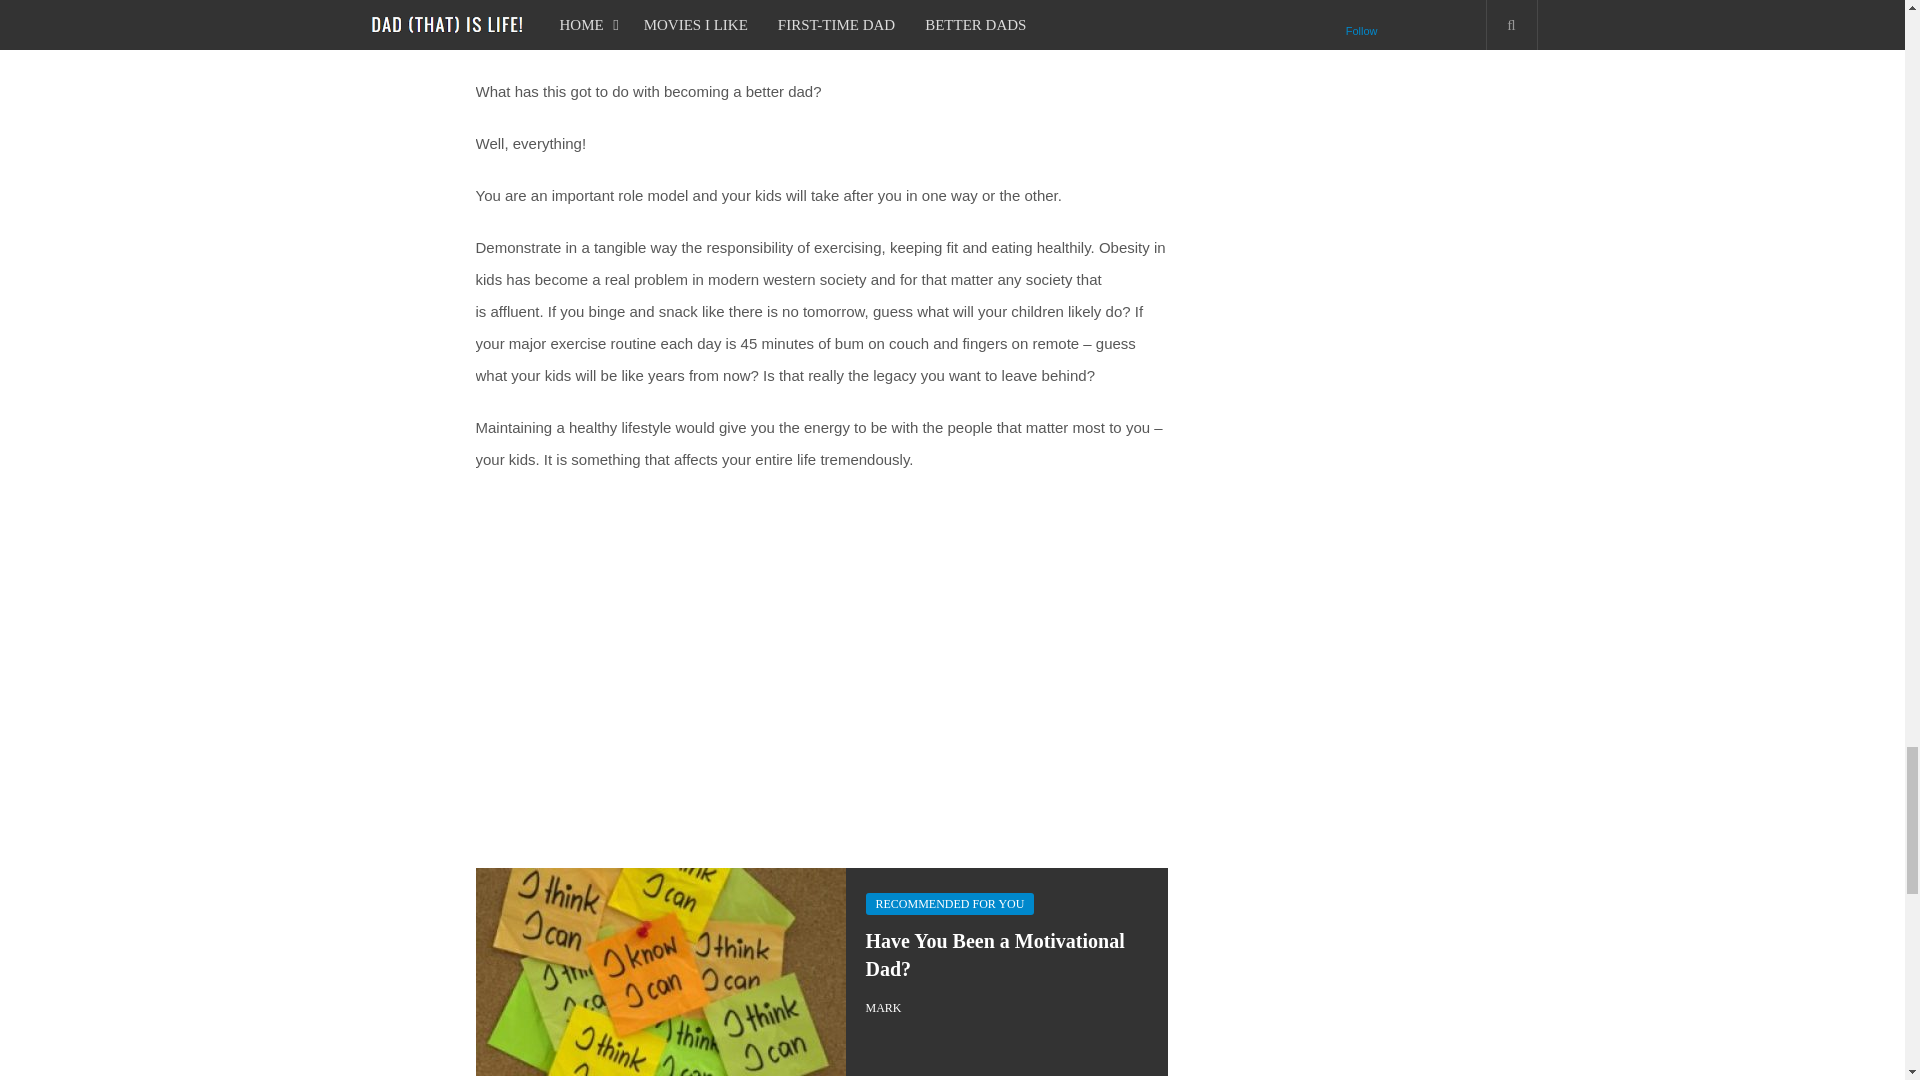  I want to click on Posts by Mark, so click(884, 1008).